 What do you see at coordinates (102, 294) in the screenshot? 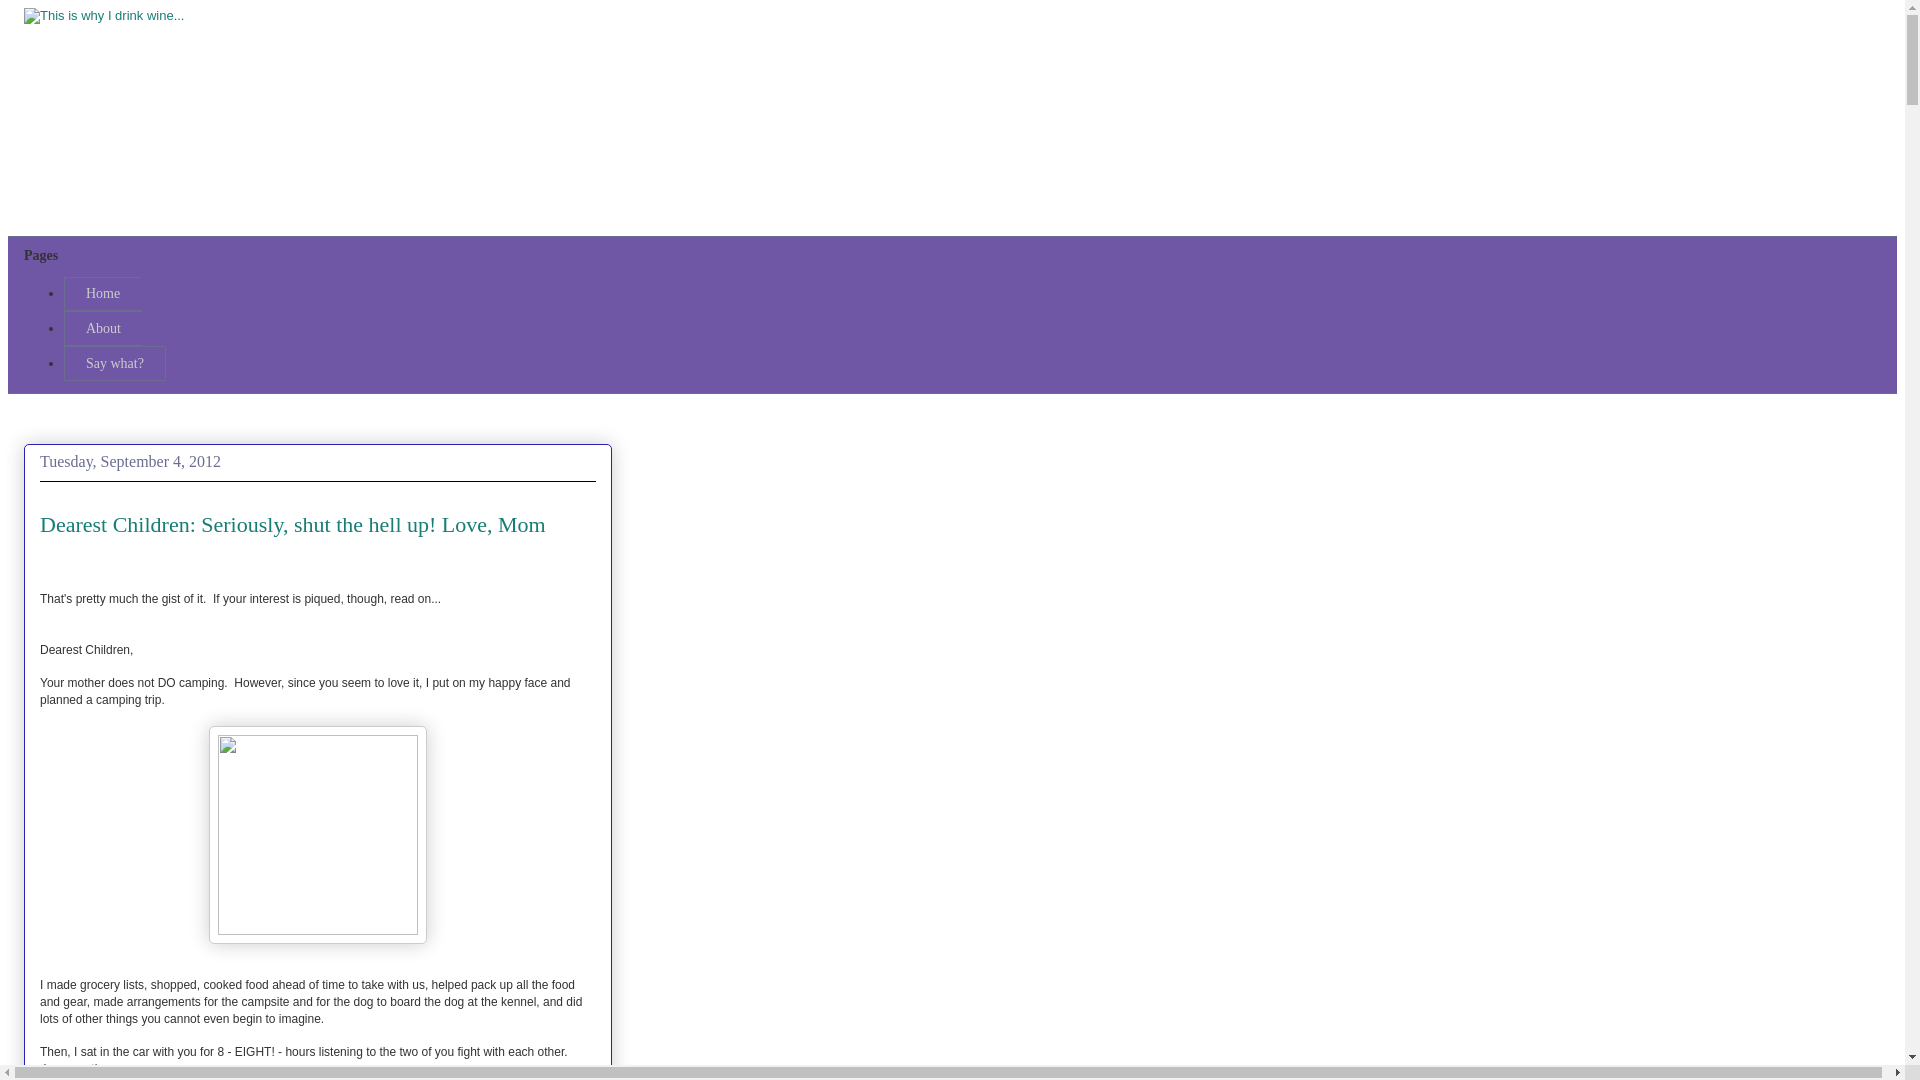
I see `Home` at bounding box center [102, 294].